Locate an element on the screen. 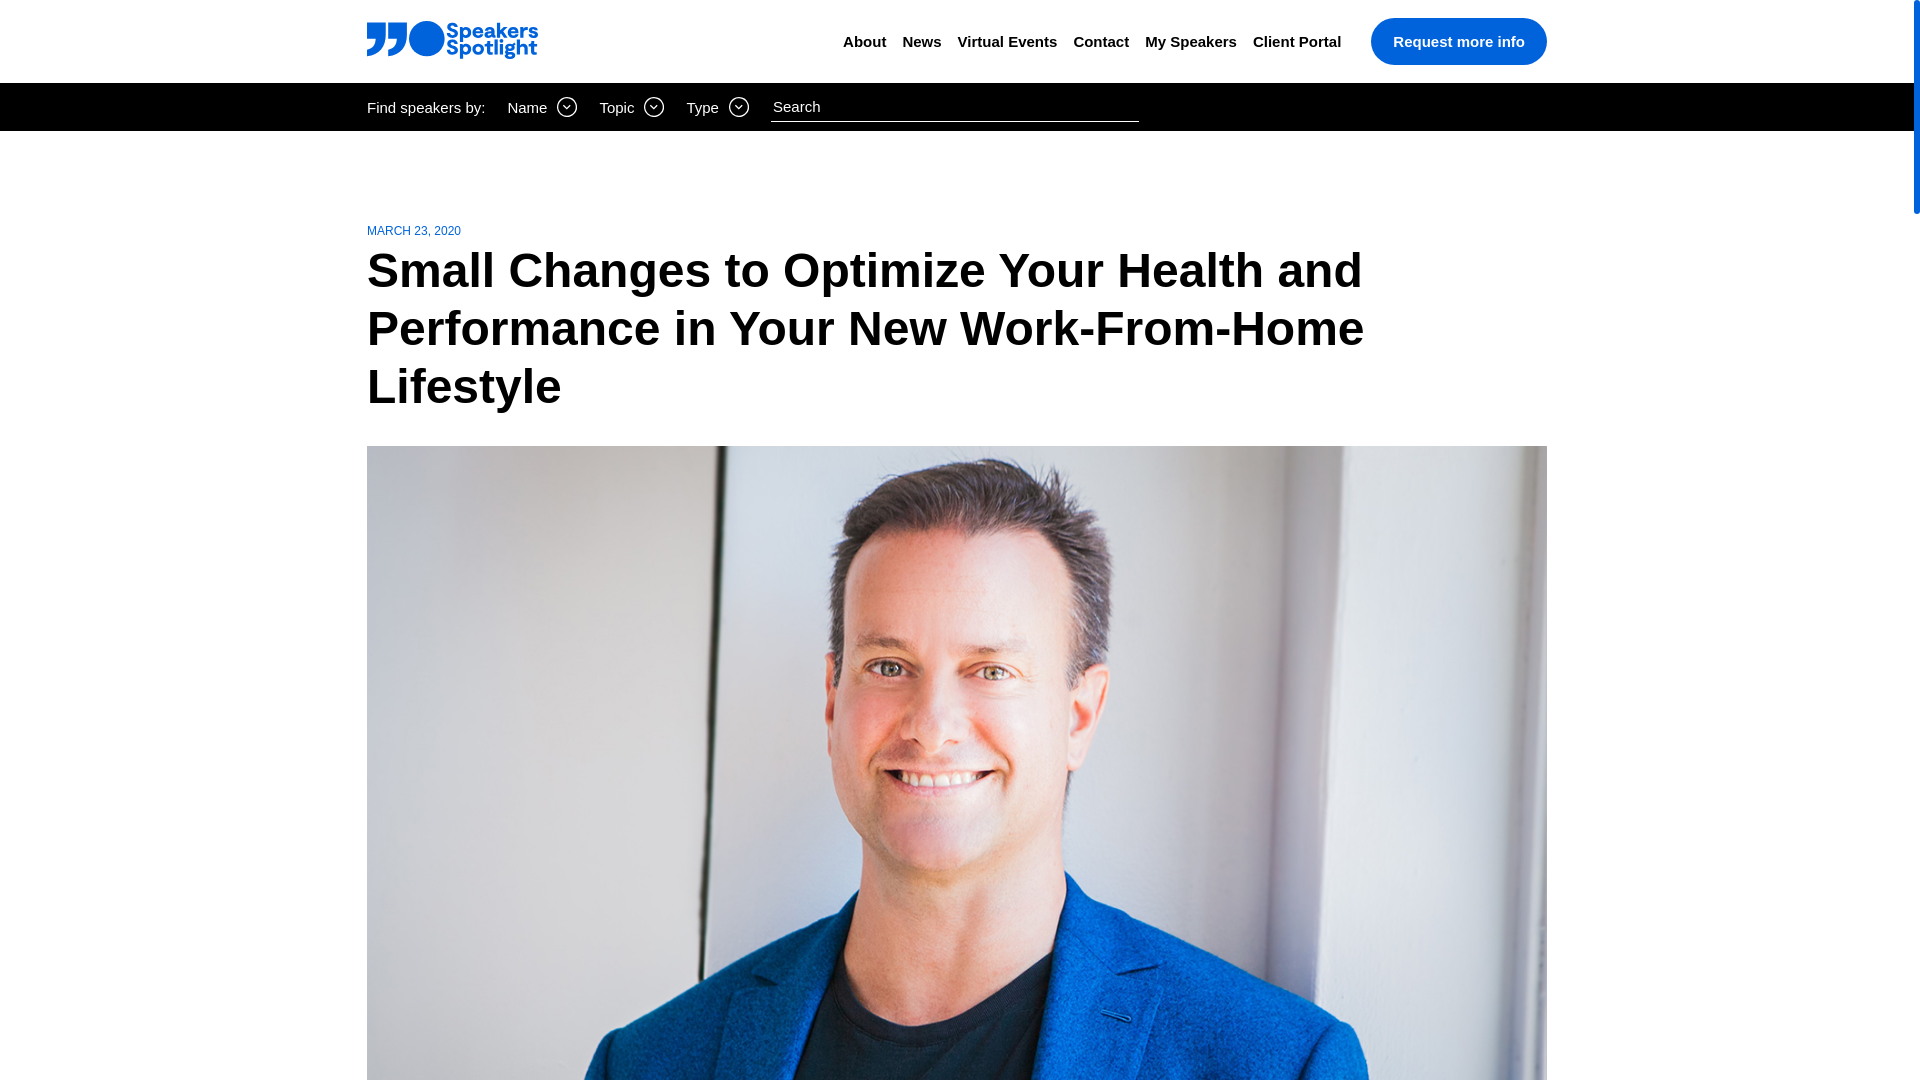  Request more info is located at coordinates (1458, 41).